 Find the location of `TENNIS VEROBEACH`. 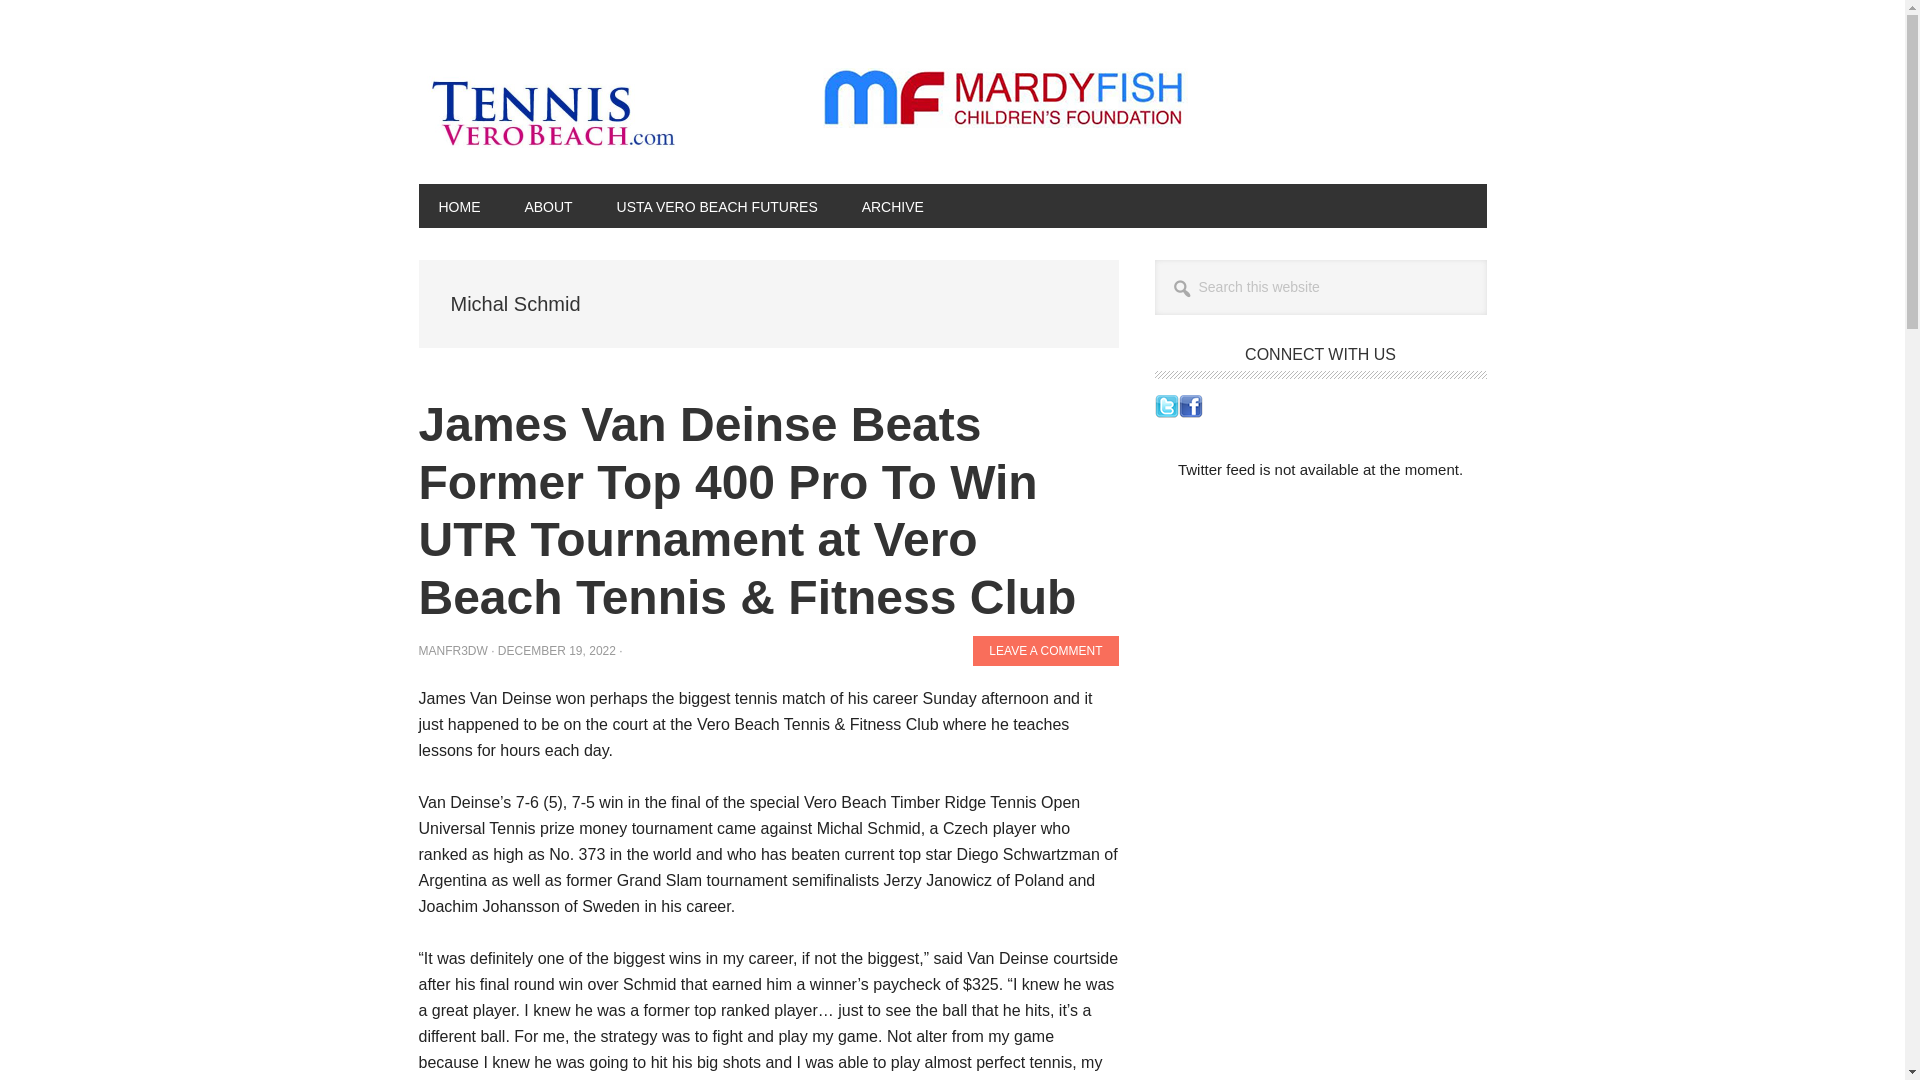

TENNIS VEROBEACH is located at coordinates (552, 108).